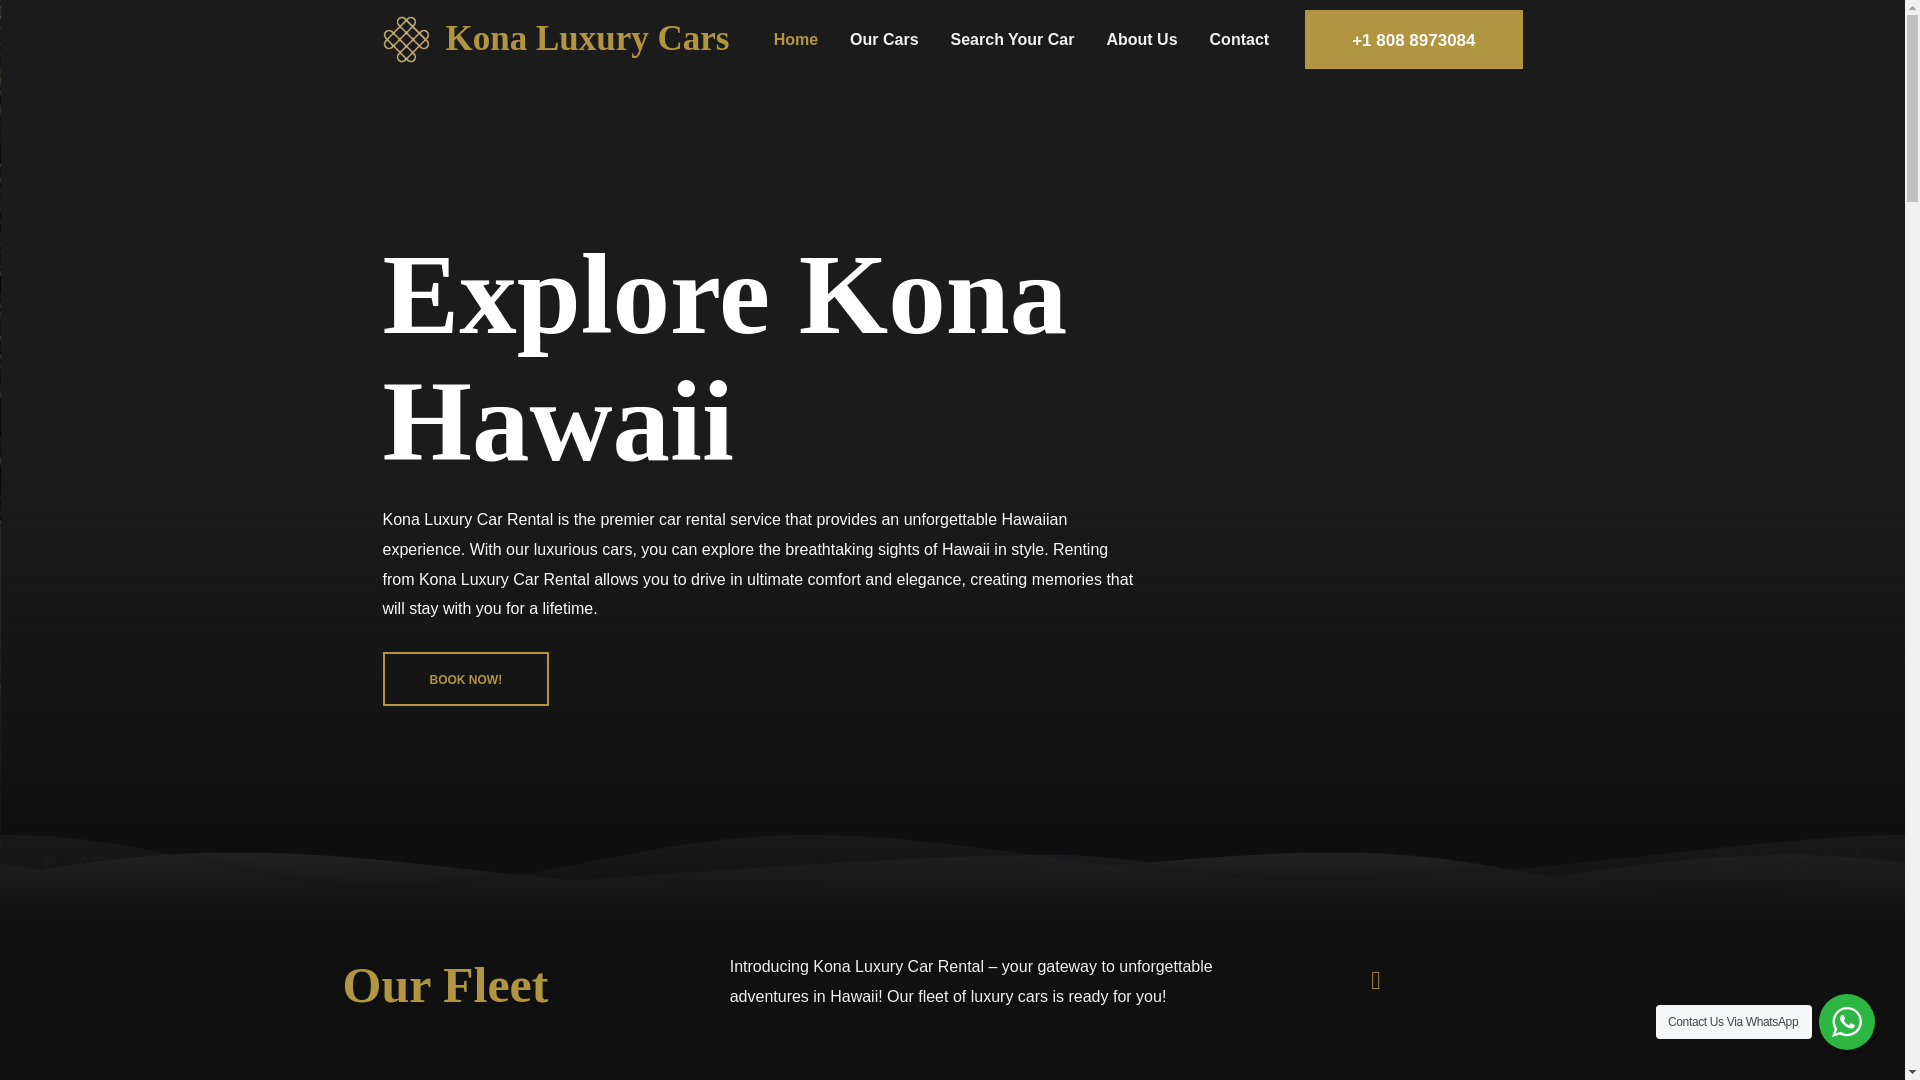 This screenshot has height=1080, width=1920. What do you see at coordinates (883, 38) in the screenshot?
I see `Our Cars` at bounding box center [883, 38].